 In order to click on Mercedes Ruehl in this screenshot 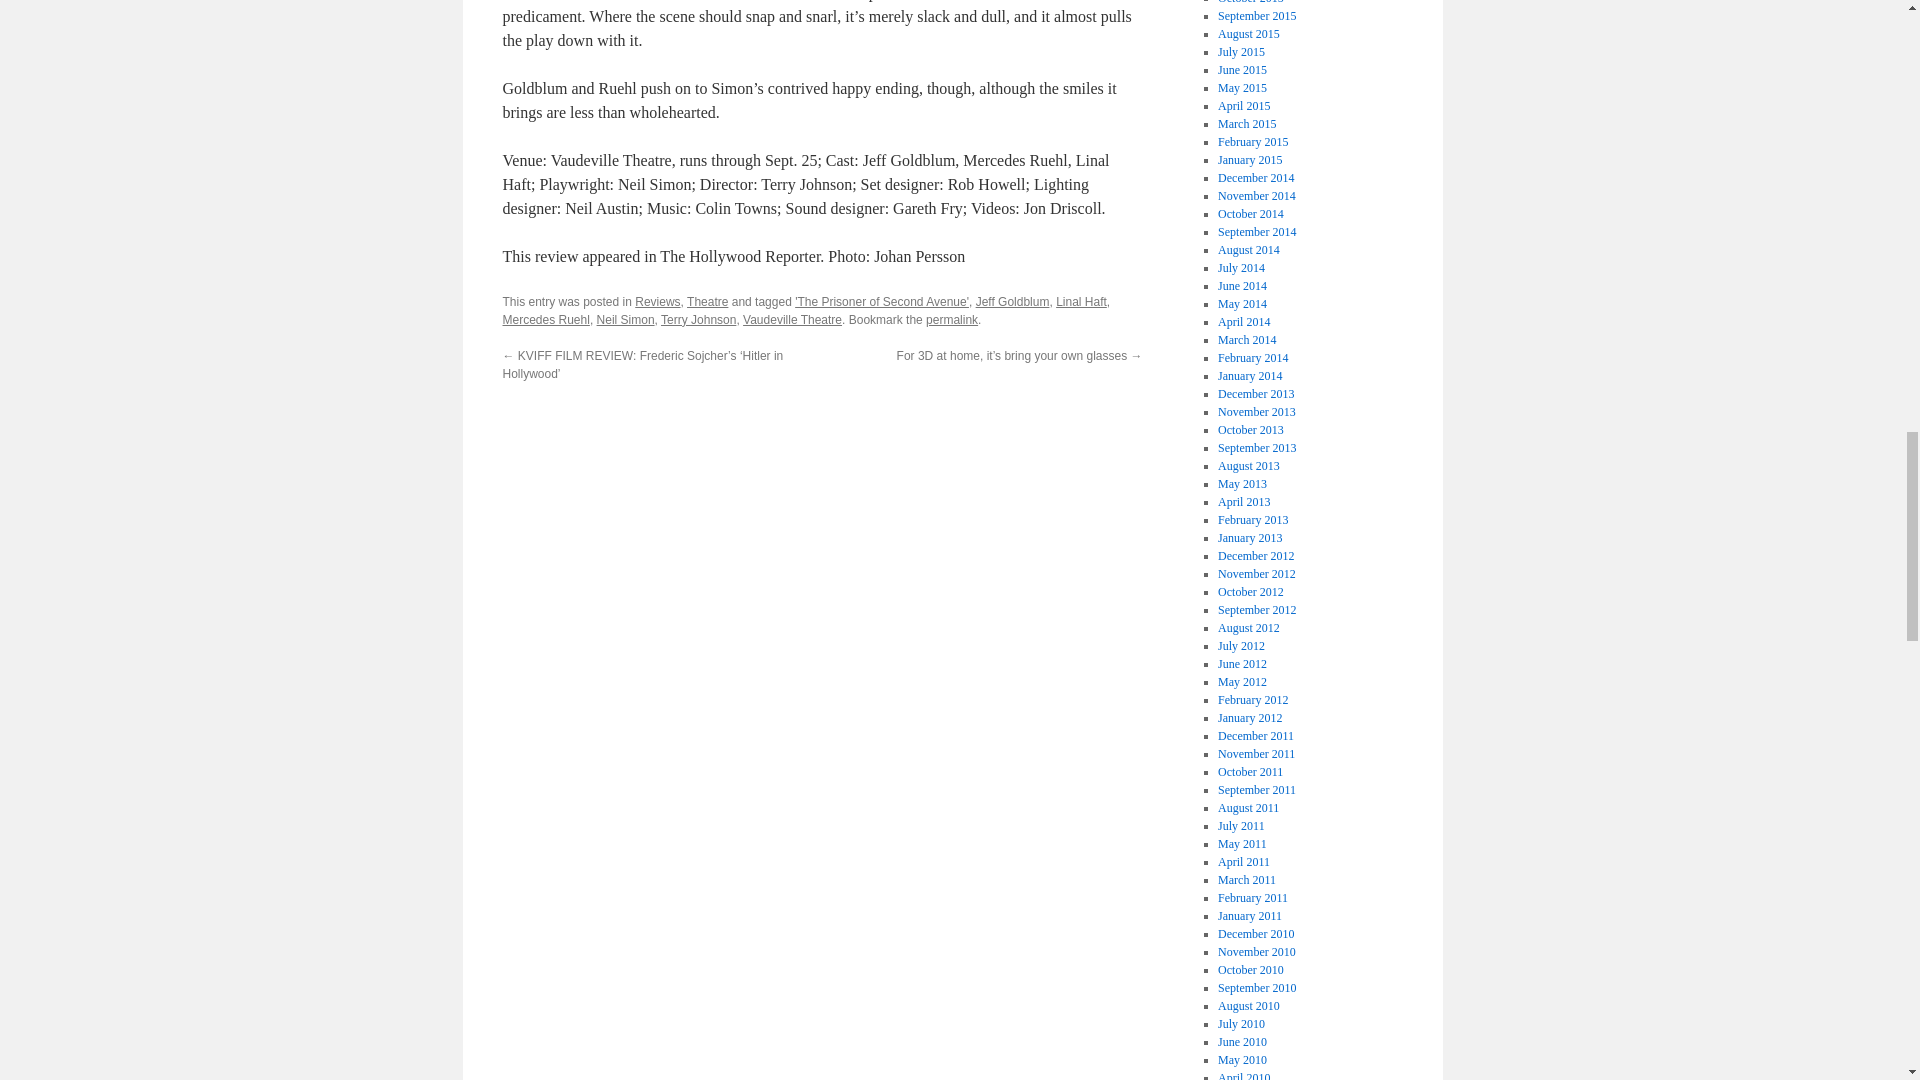, I will do `click(545, 320)`.